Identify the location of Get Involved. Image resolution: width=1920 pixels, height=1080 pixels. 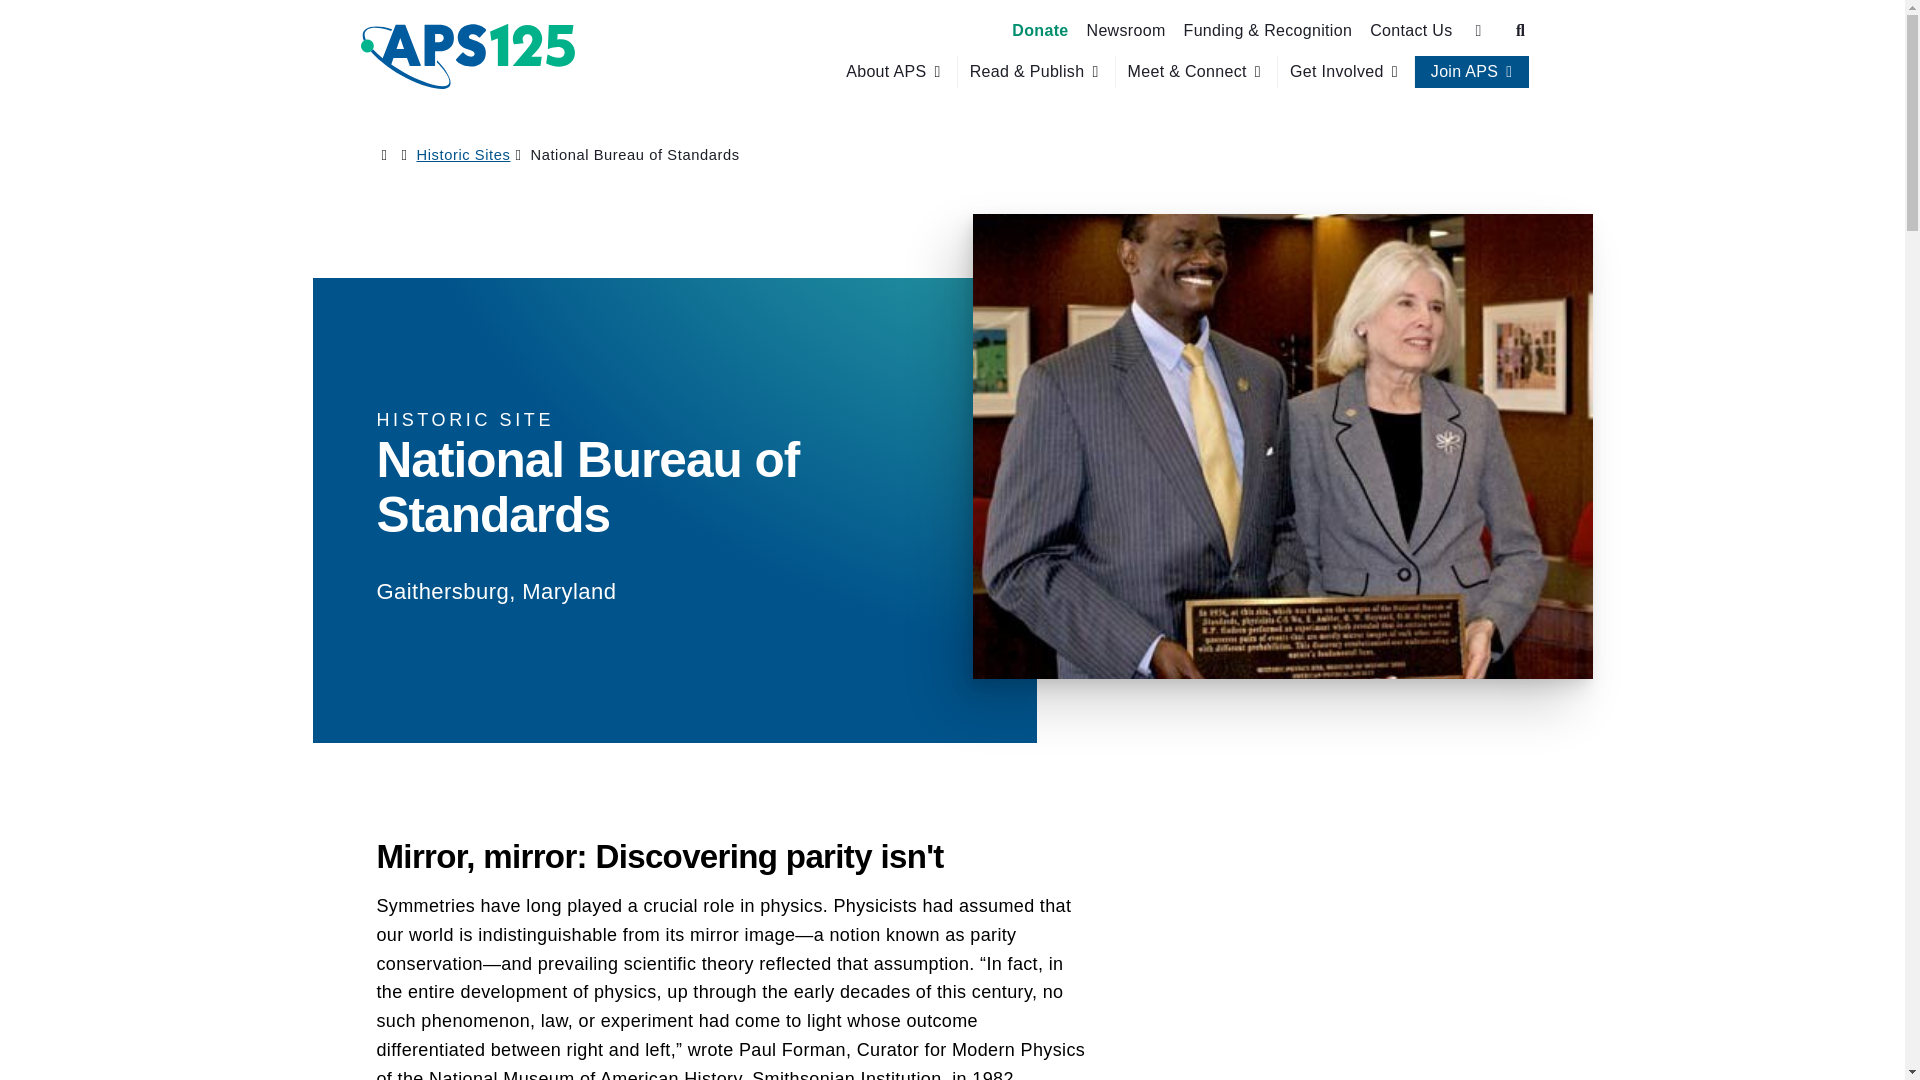
(1337, 72).